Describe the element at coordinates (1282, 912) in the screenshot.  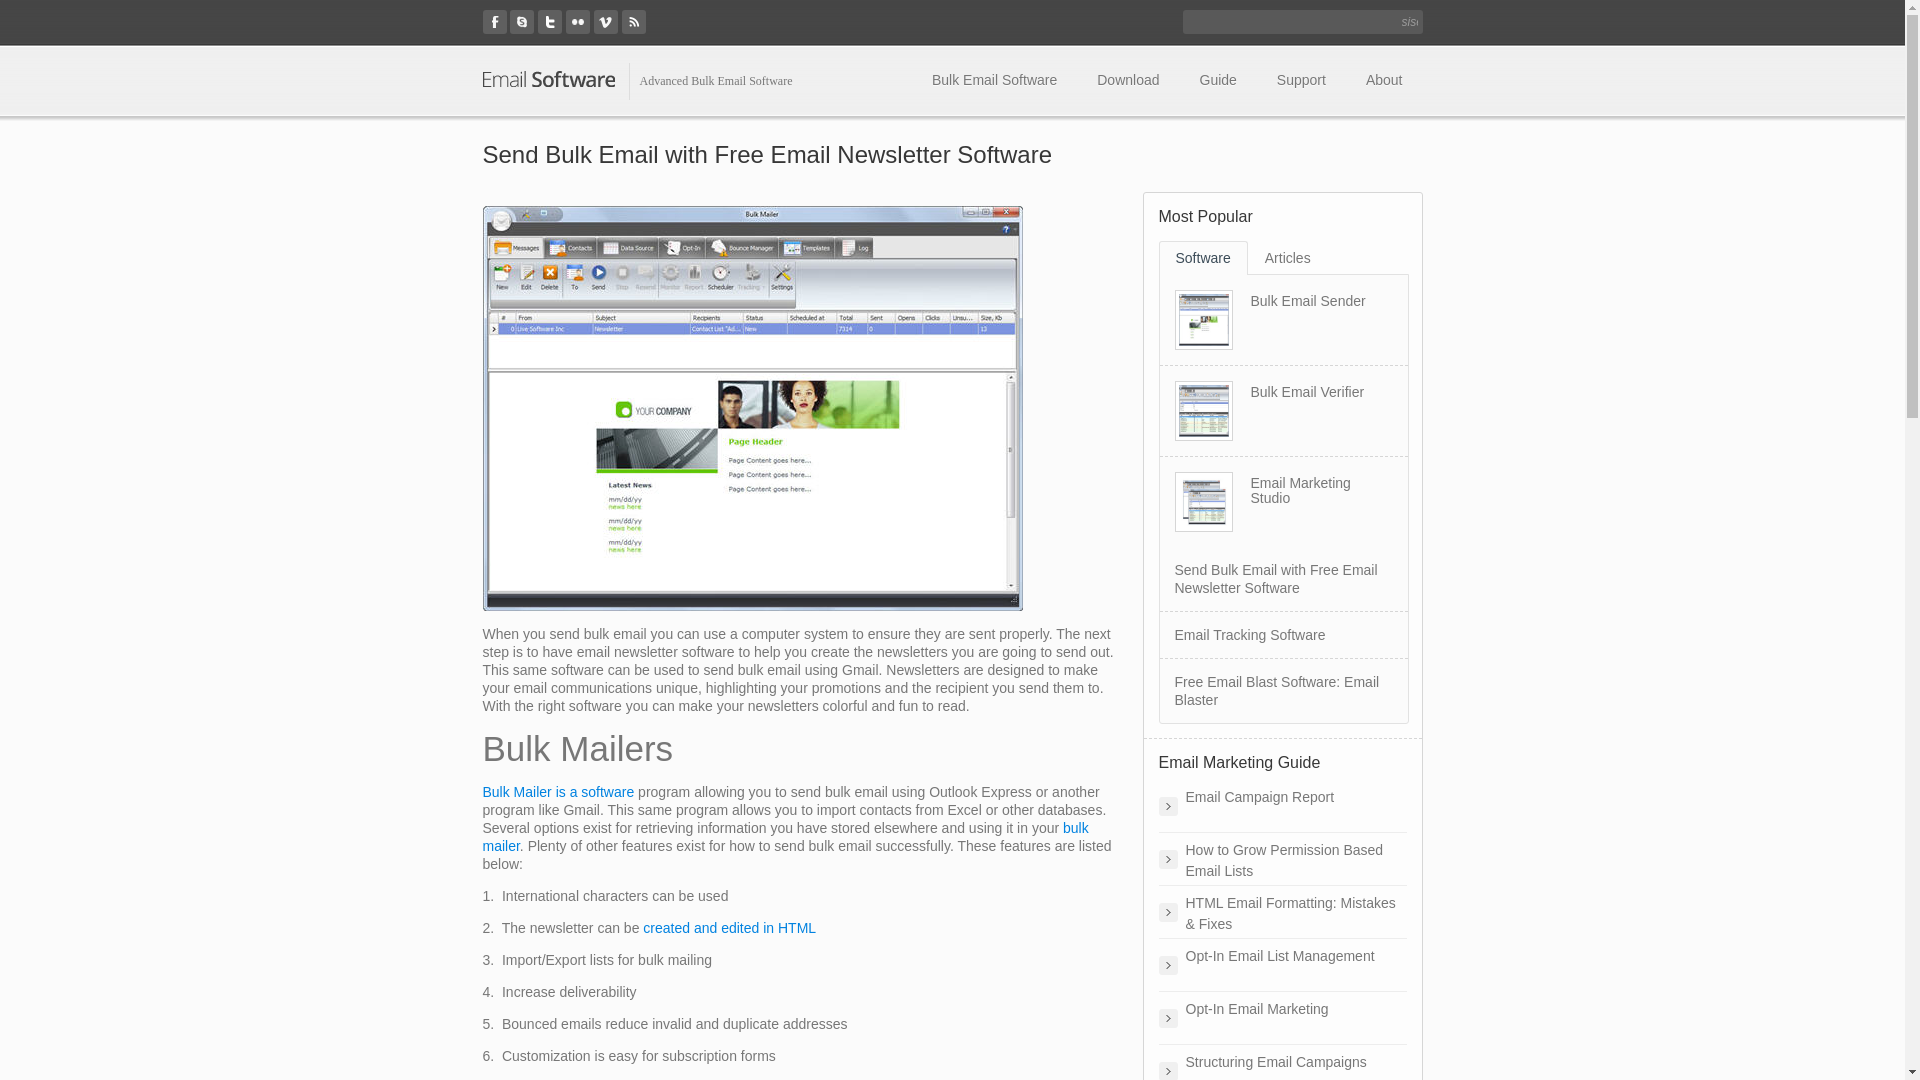
I see `HTML Email Formatting: Mistakes & Fixes` at that location.